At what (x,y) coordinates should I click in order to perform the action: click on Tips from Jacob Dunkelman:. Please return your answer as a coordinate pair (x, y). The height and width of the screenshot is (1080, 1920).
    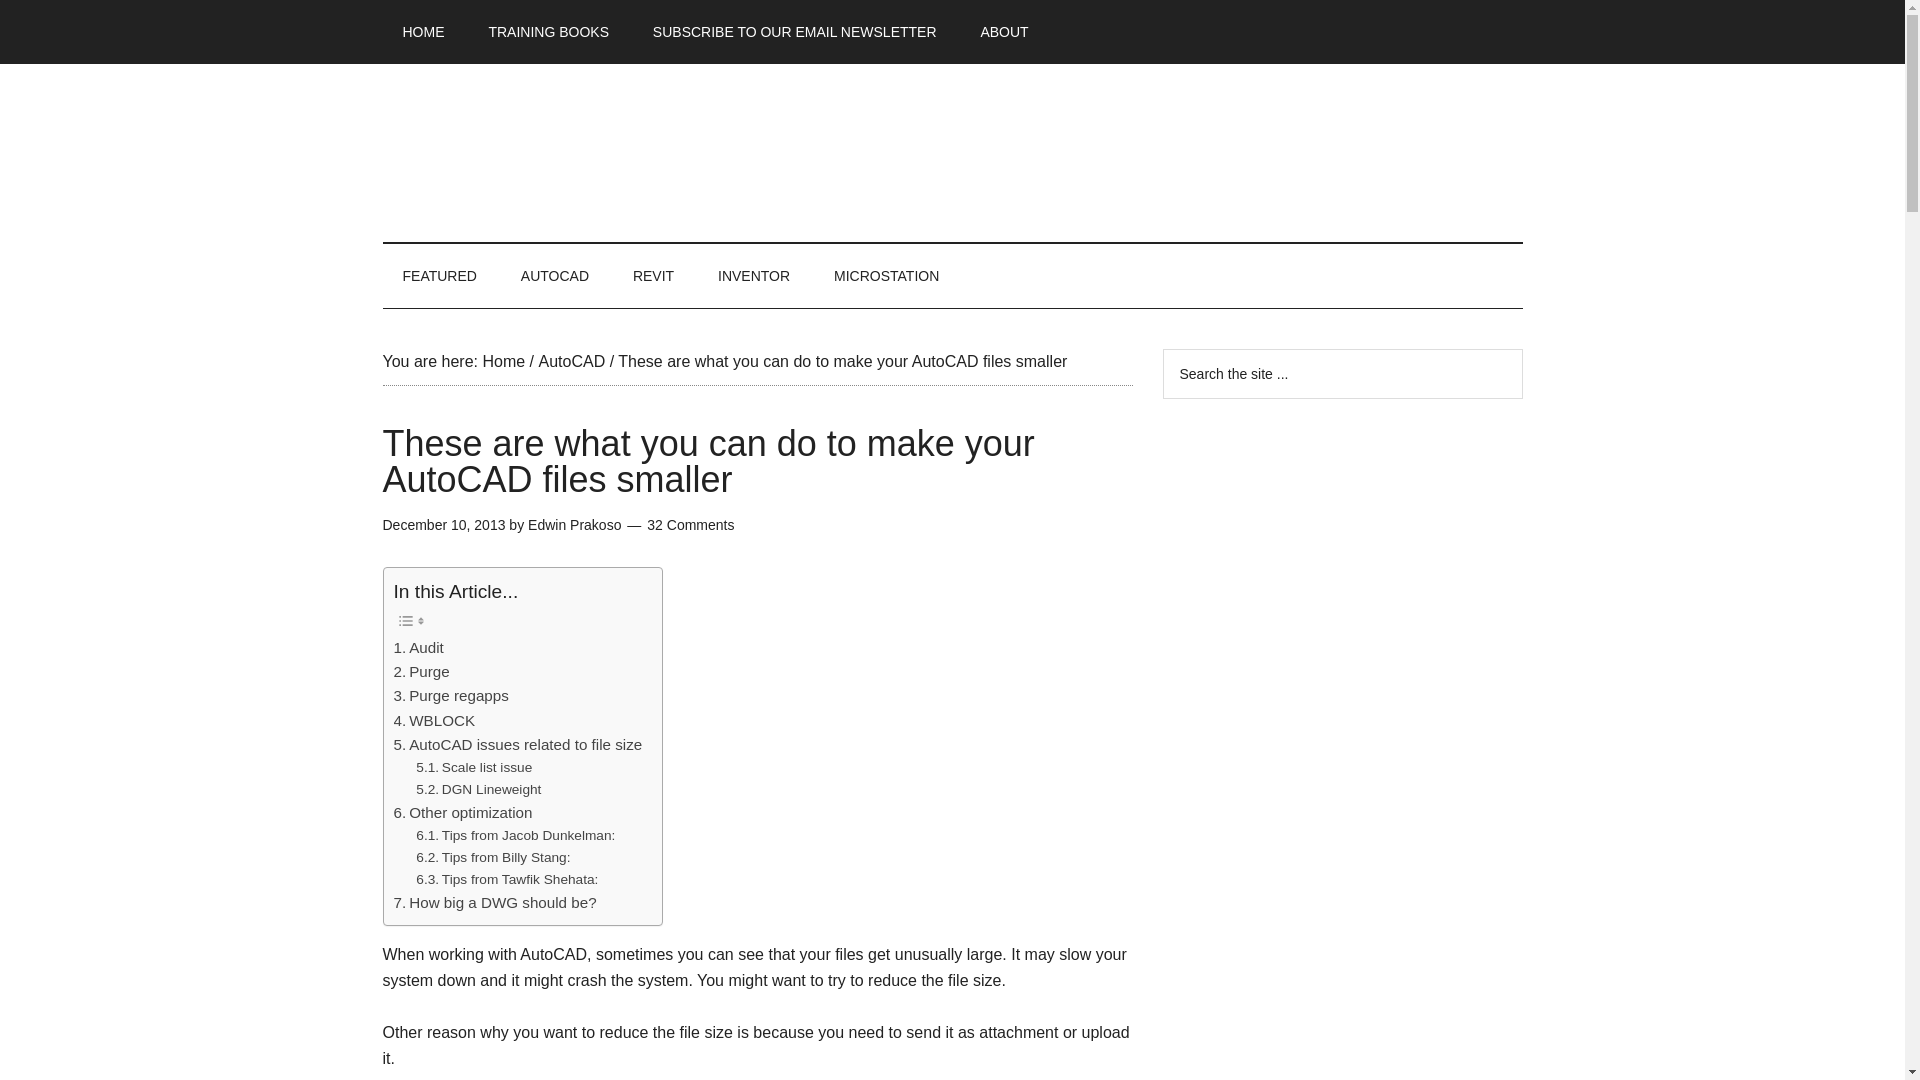
    Looking at the image, I should click on (515, 836).